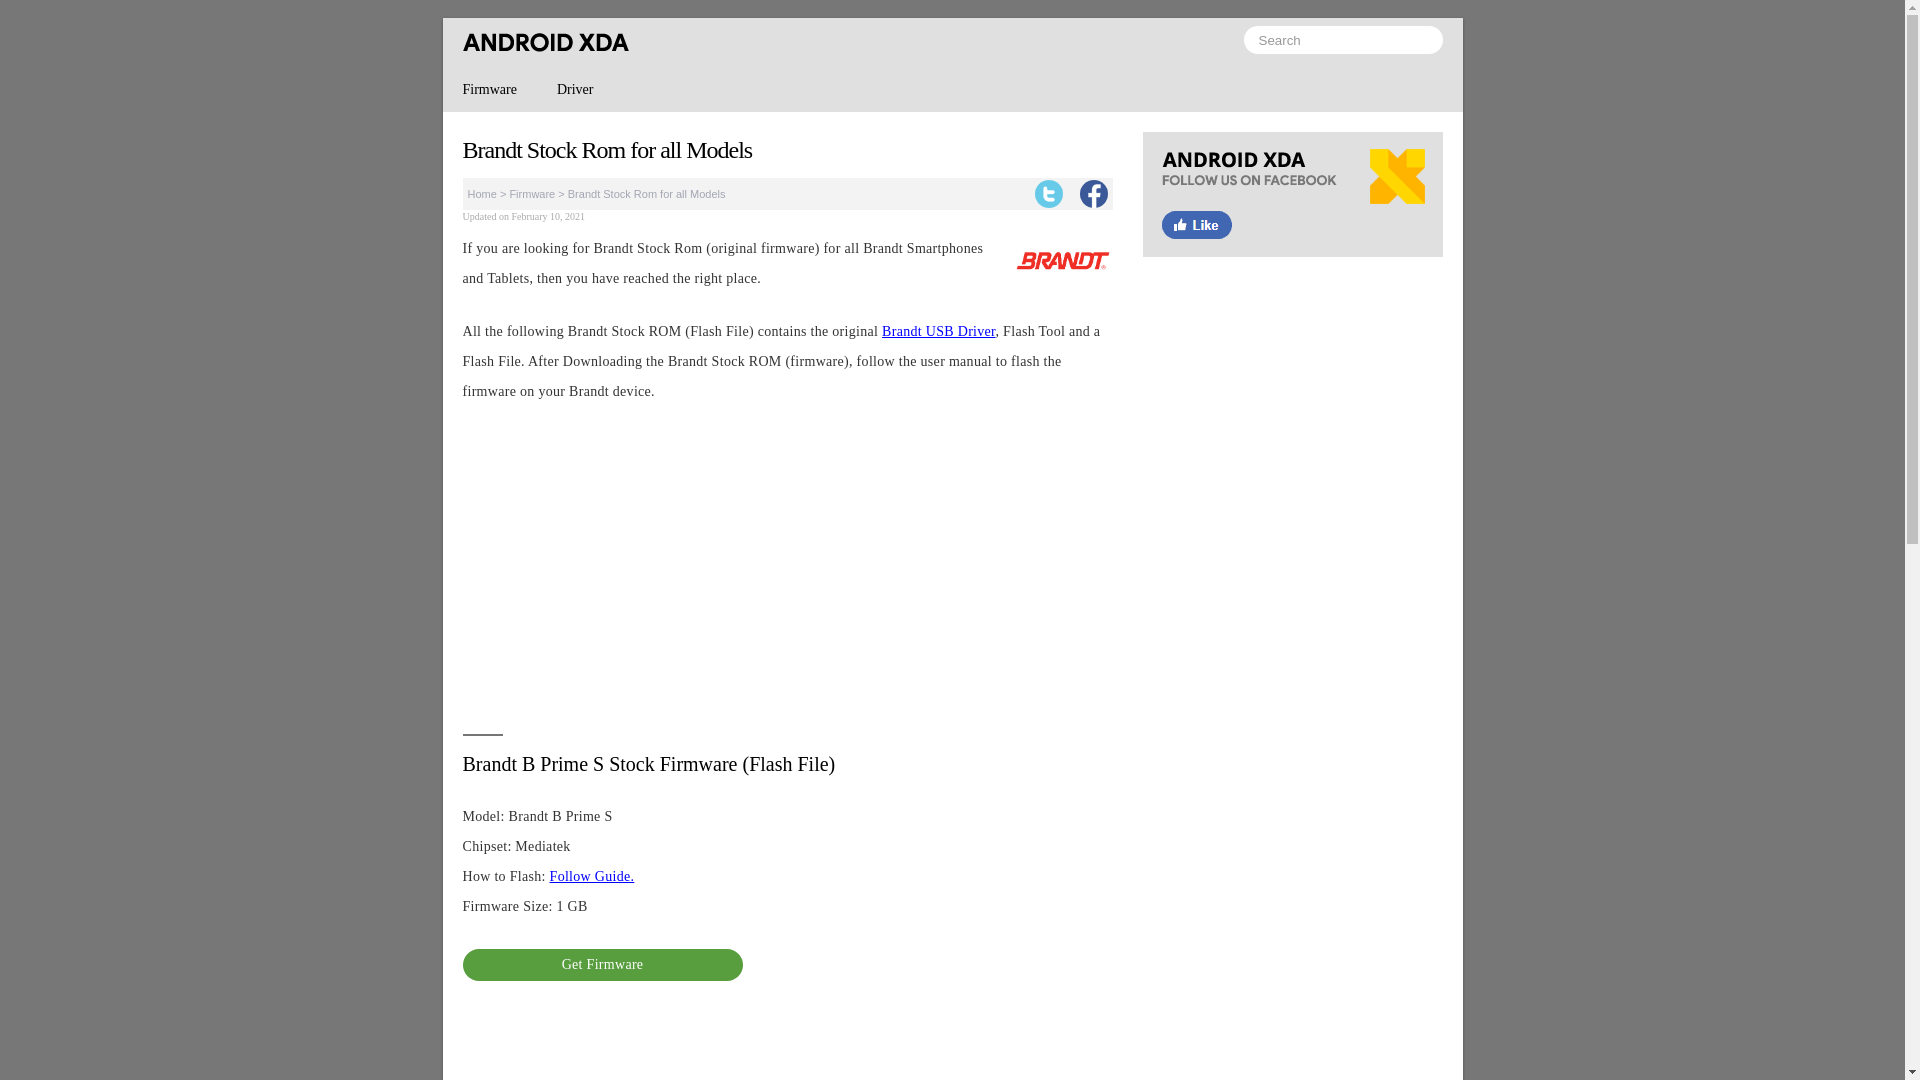  I want to click on Facebook, so click(1093, 194).